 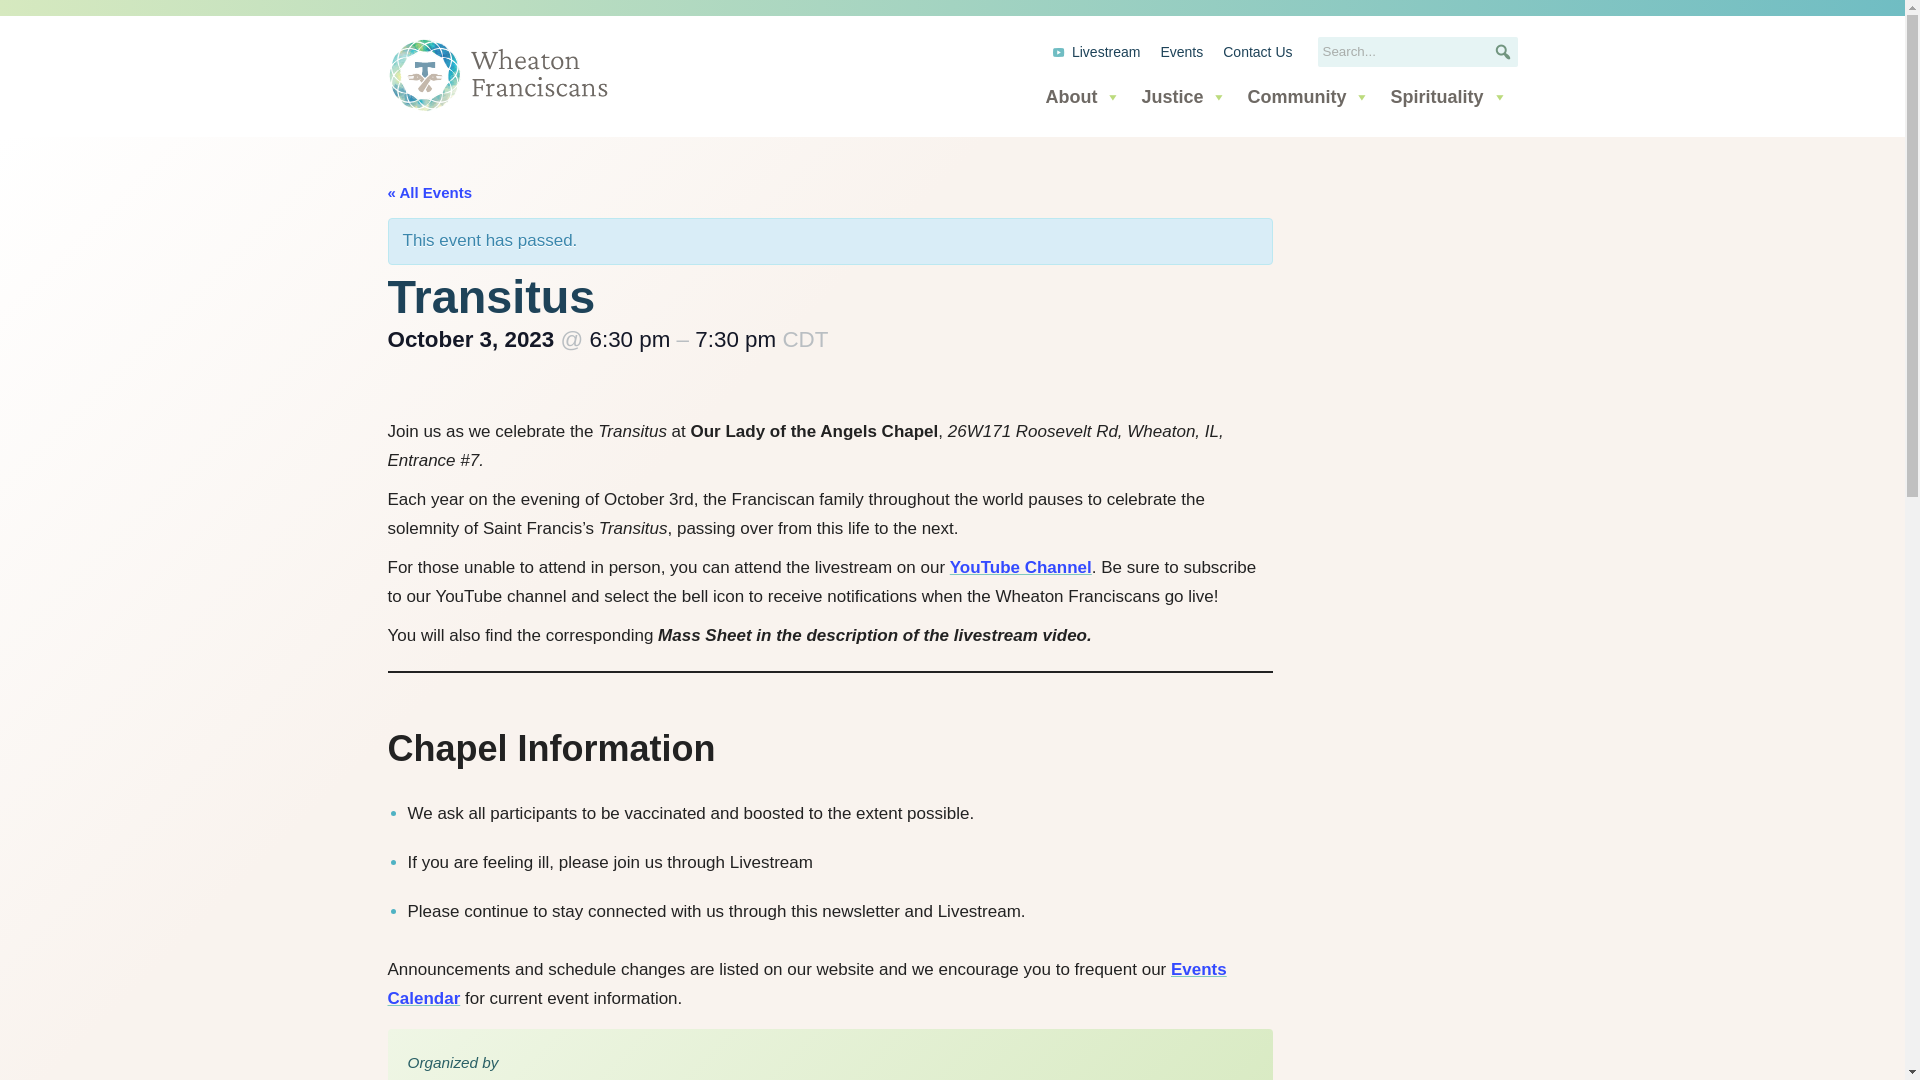 I want to click on Community, so click(x=1308, y=96).